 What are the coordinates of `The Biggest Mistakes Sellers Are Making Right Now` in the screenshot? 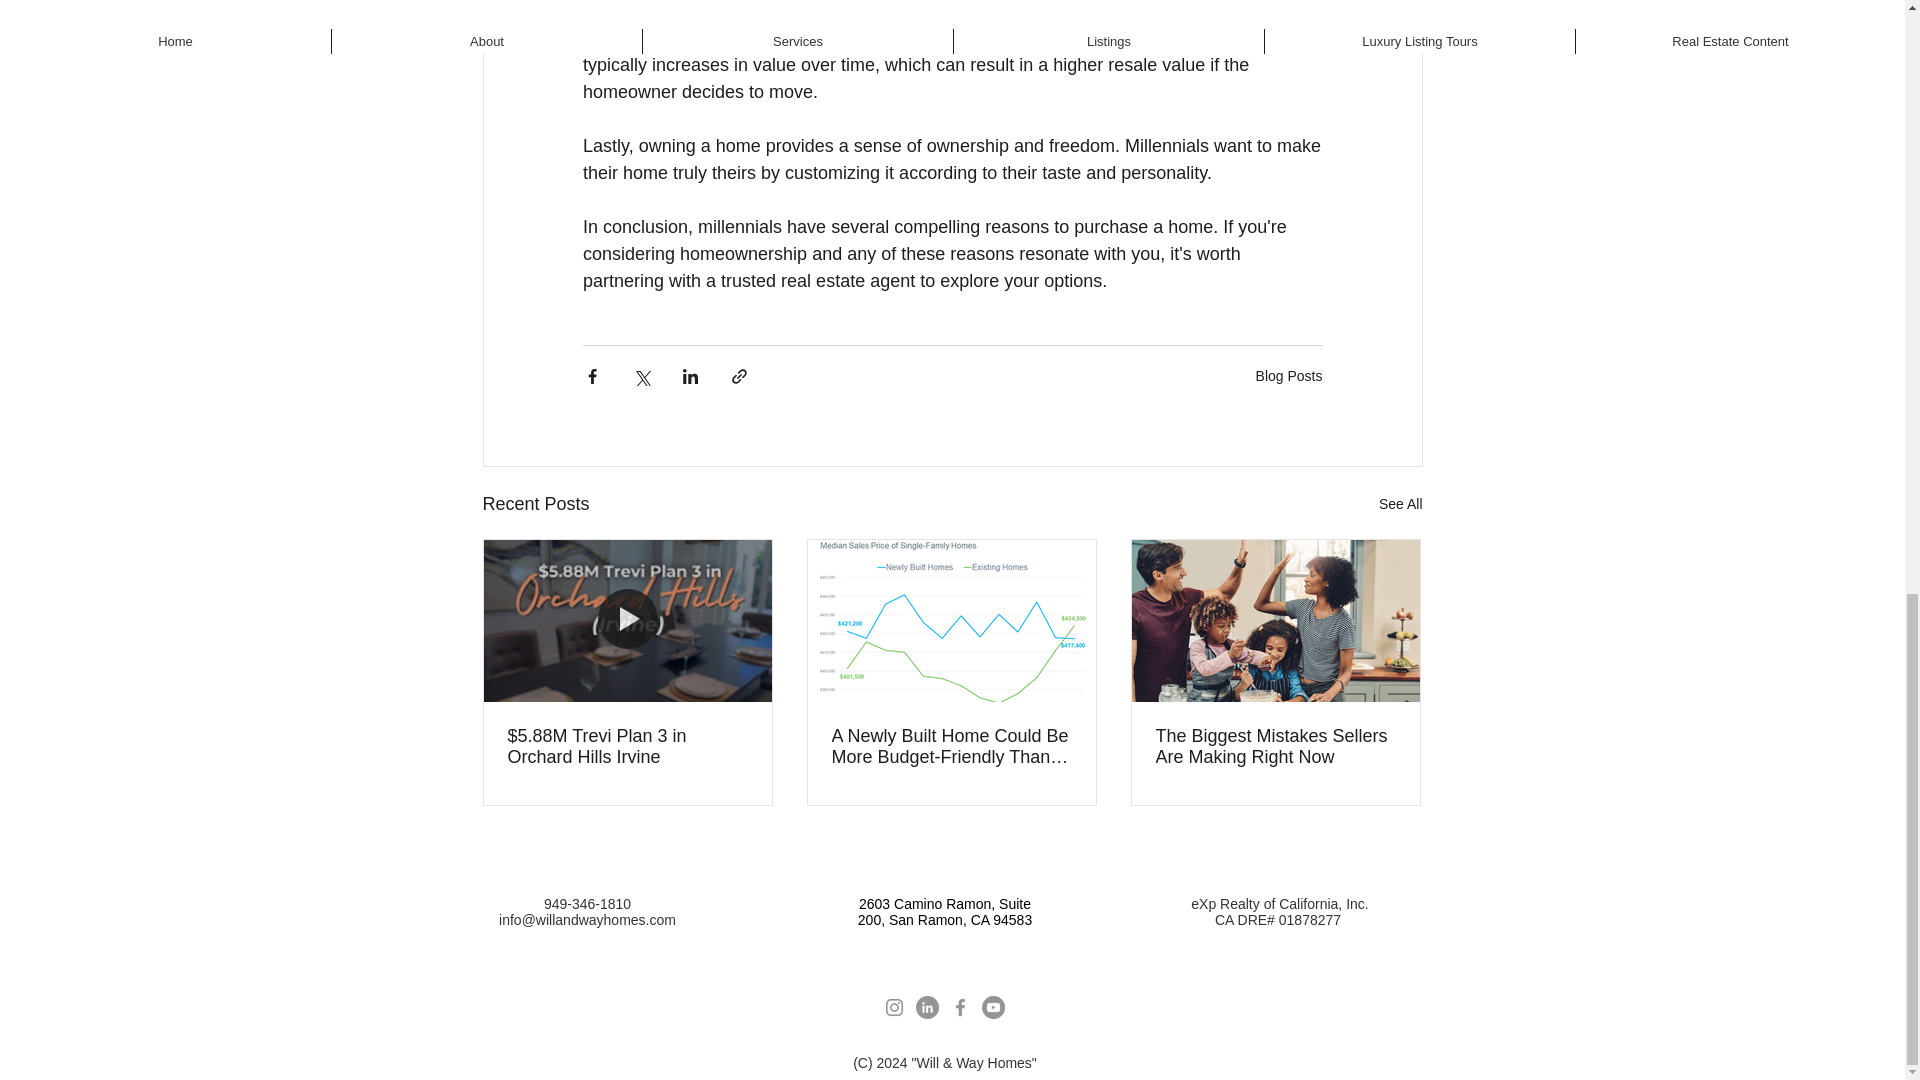 It's located at (1275, 746).